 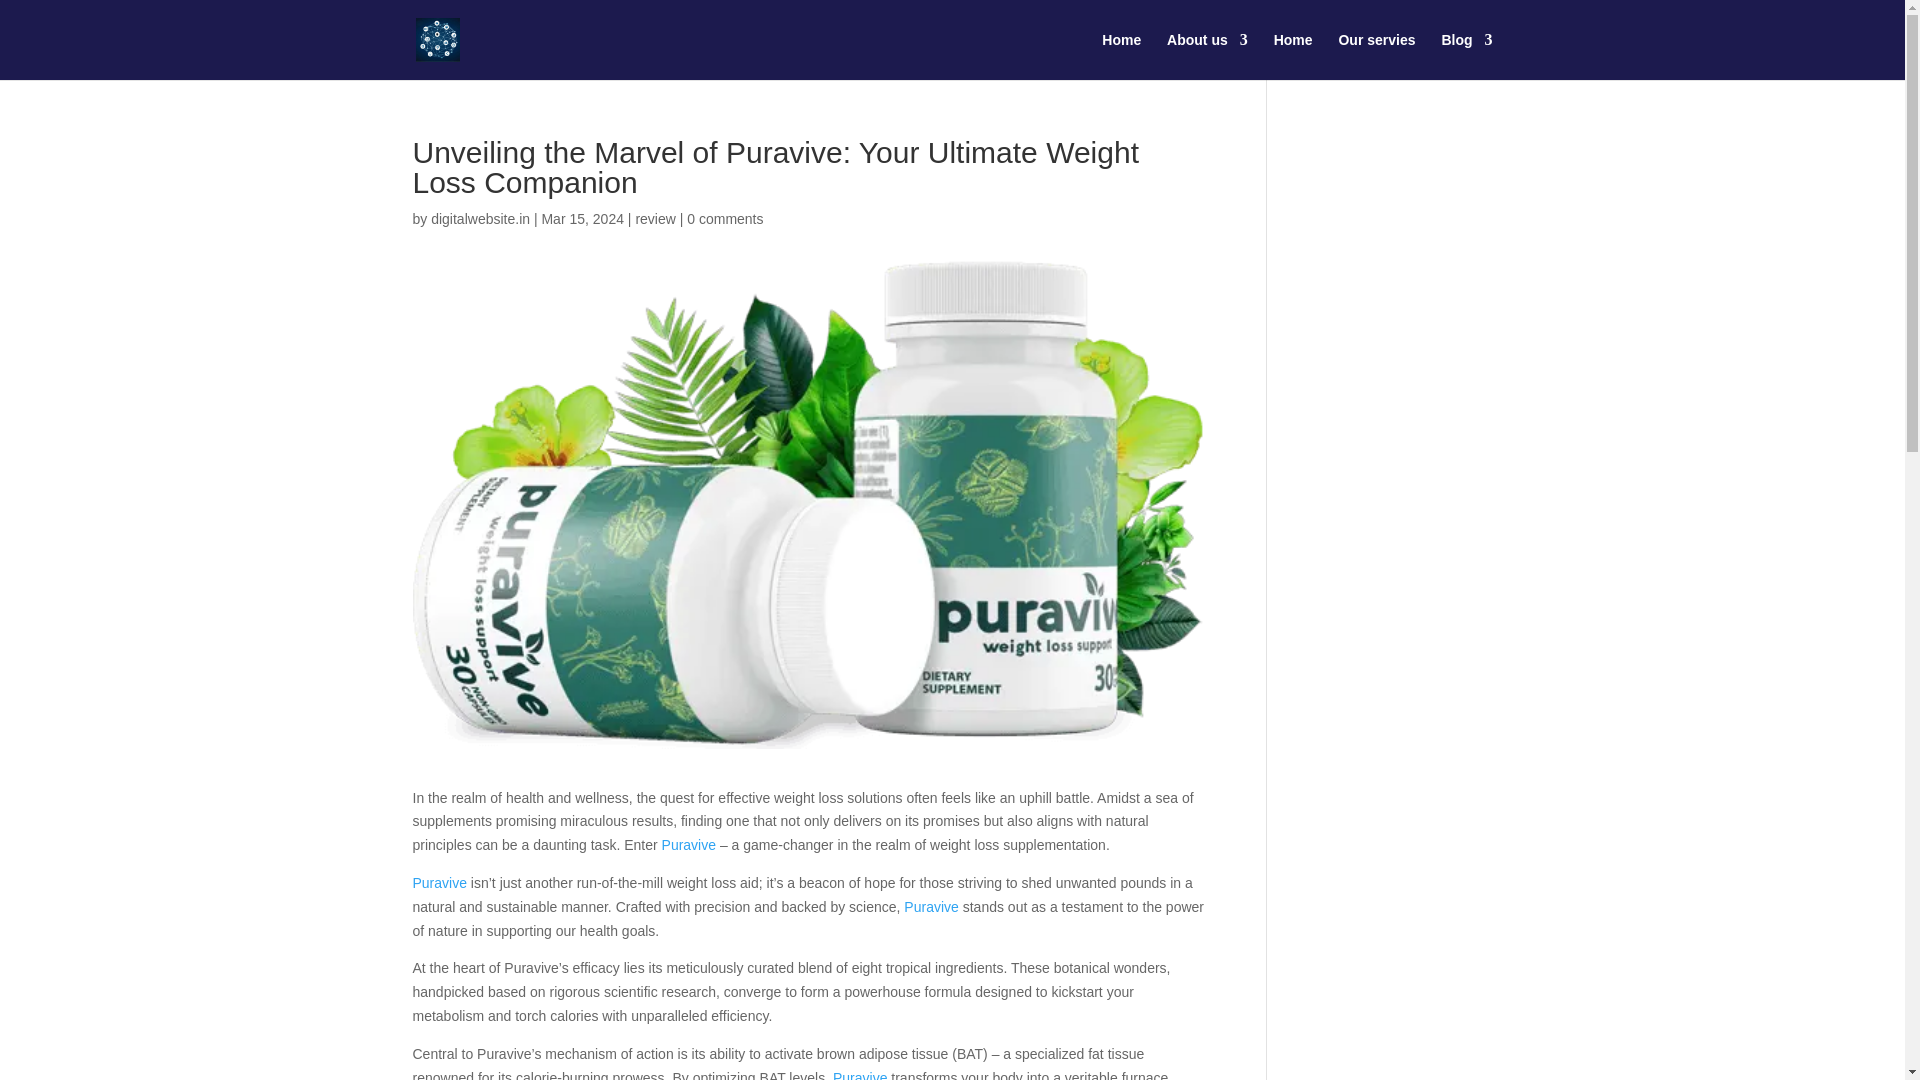 What do you see at coordinates (860, 1075) in the screenshot?
I see `Puravive` at bounding box center [860, 1075].